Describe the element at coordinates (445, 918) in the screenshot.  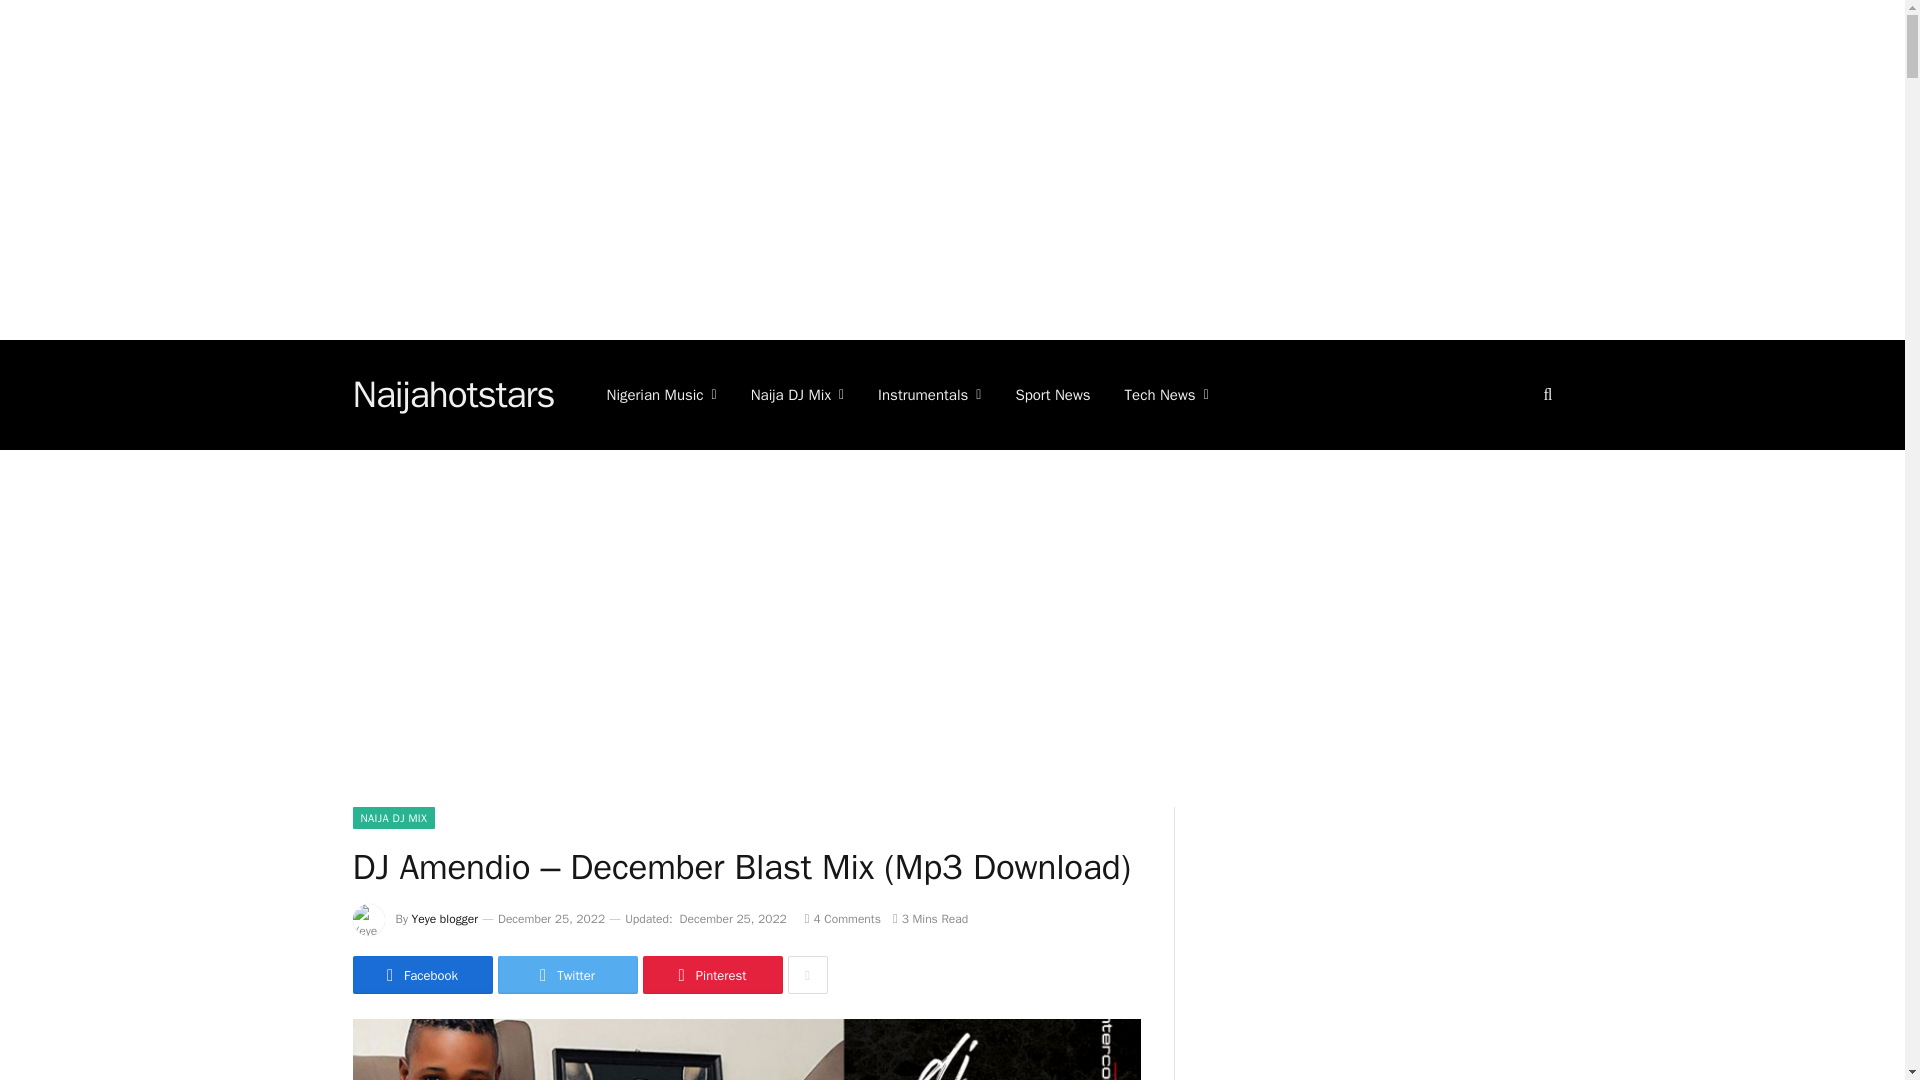
I see `Posts by Yeye blogger` at that location.